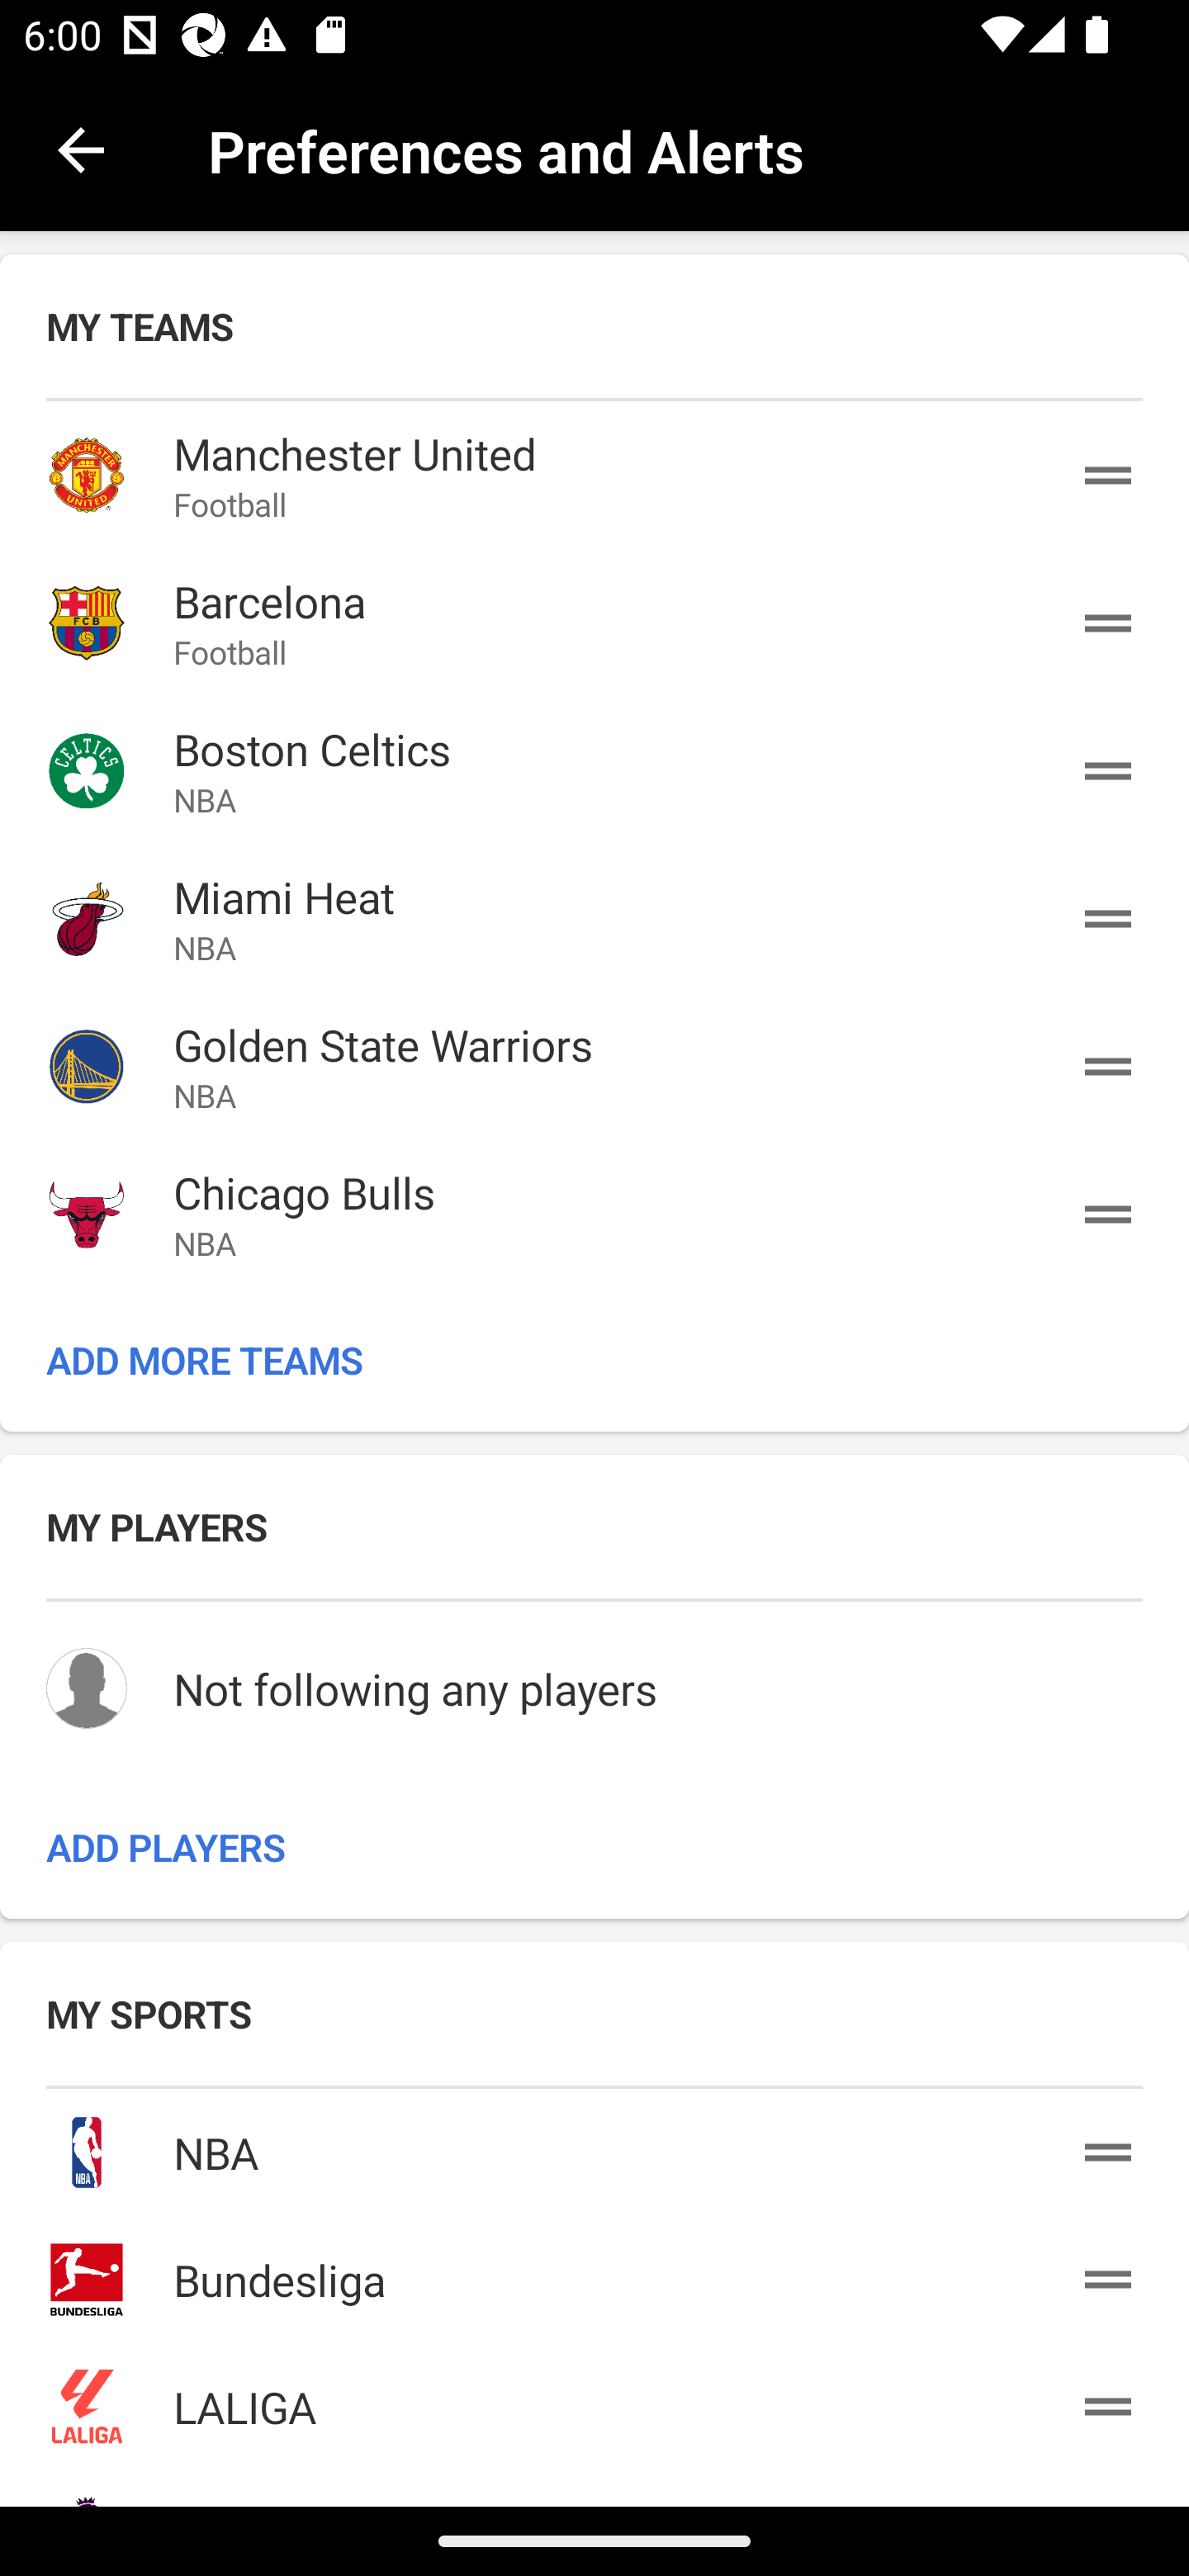 This screenshot has height=2576, width=1189. I want to click on ADD MORE TEAMS, so click(594, 1360).